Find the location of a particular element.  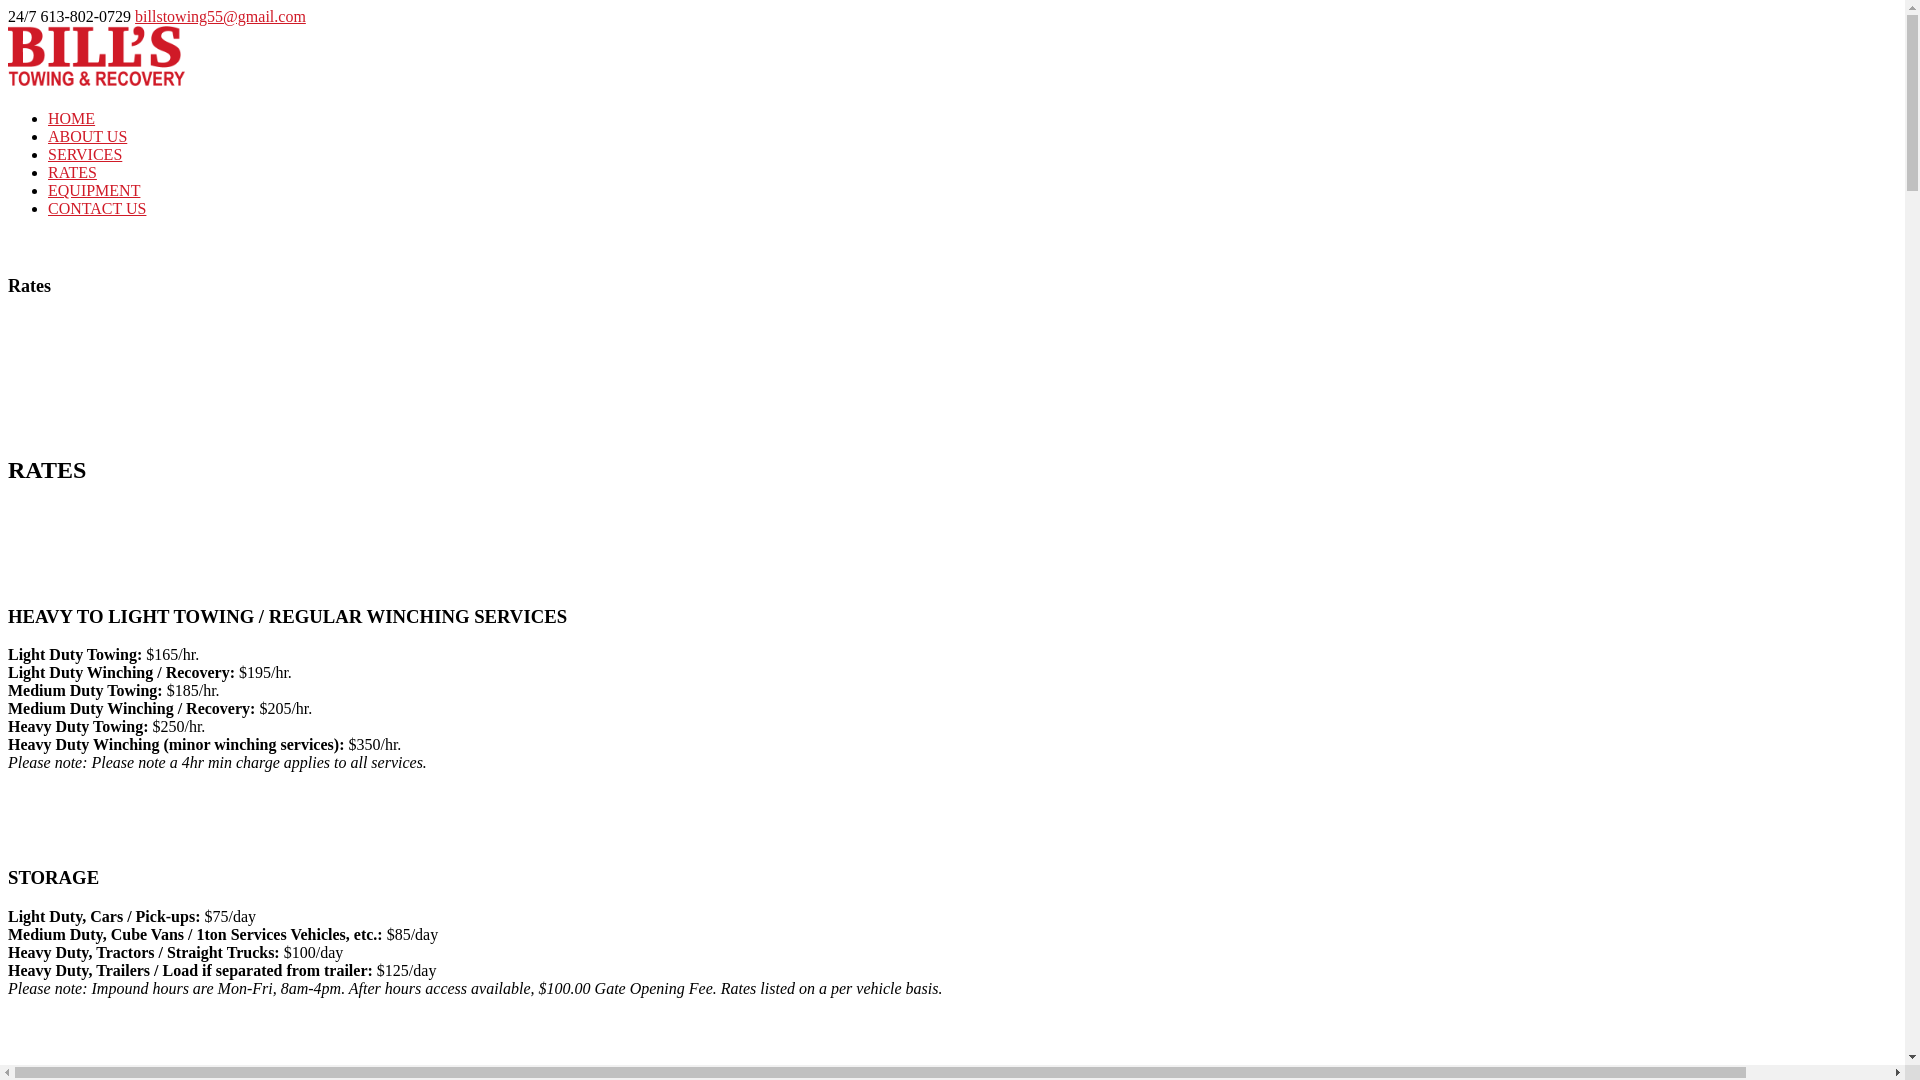

RATES is located at coordinates (72, 172).